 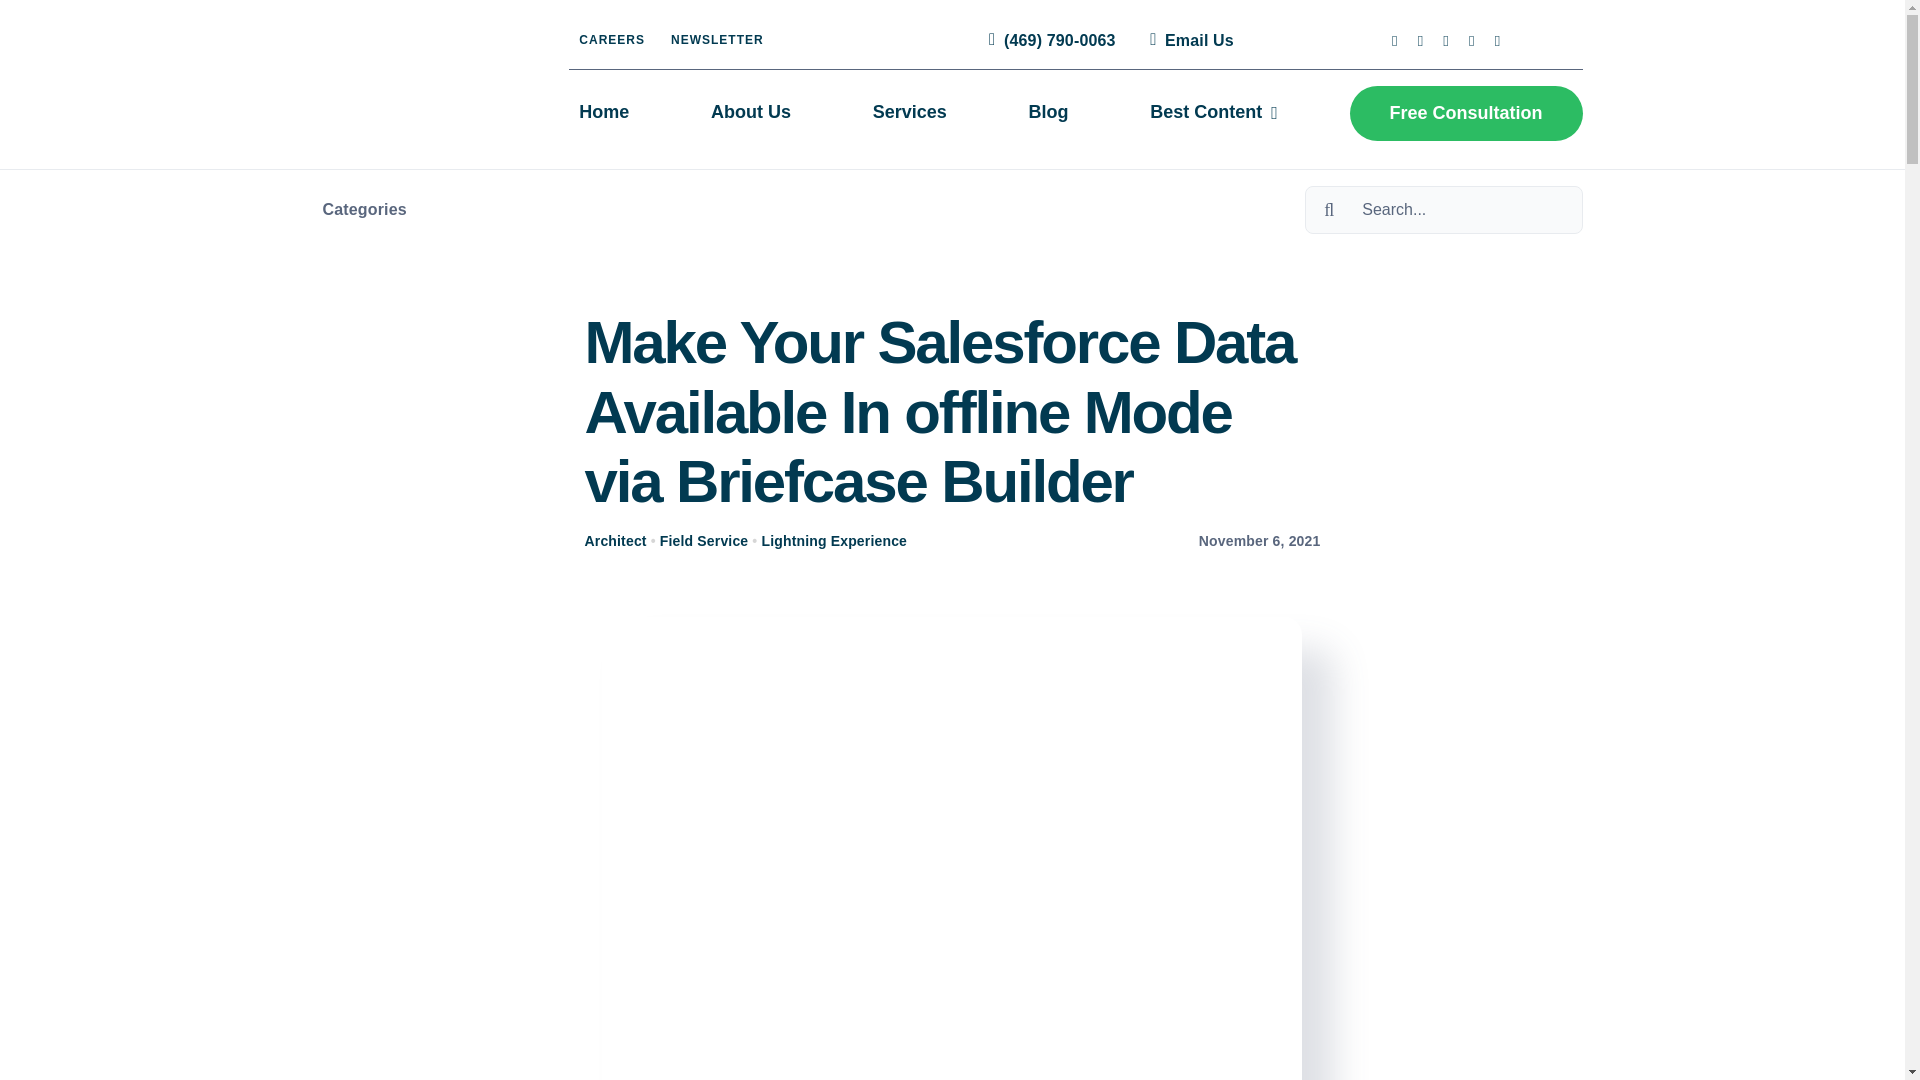 What do you see at coordinates (833, 540) in the screenshot?
I see `Lightning Experience` at bounding box center [833, 540].